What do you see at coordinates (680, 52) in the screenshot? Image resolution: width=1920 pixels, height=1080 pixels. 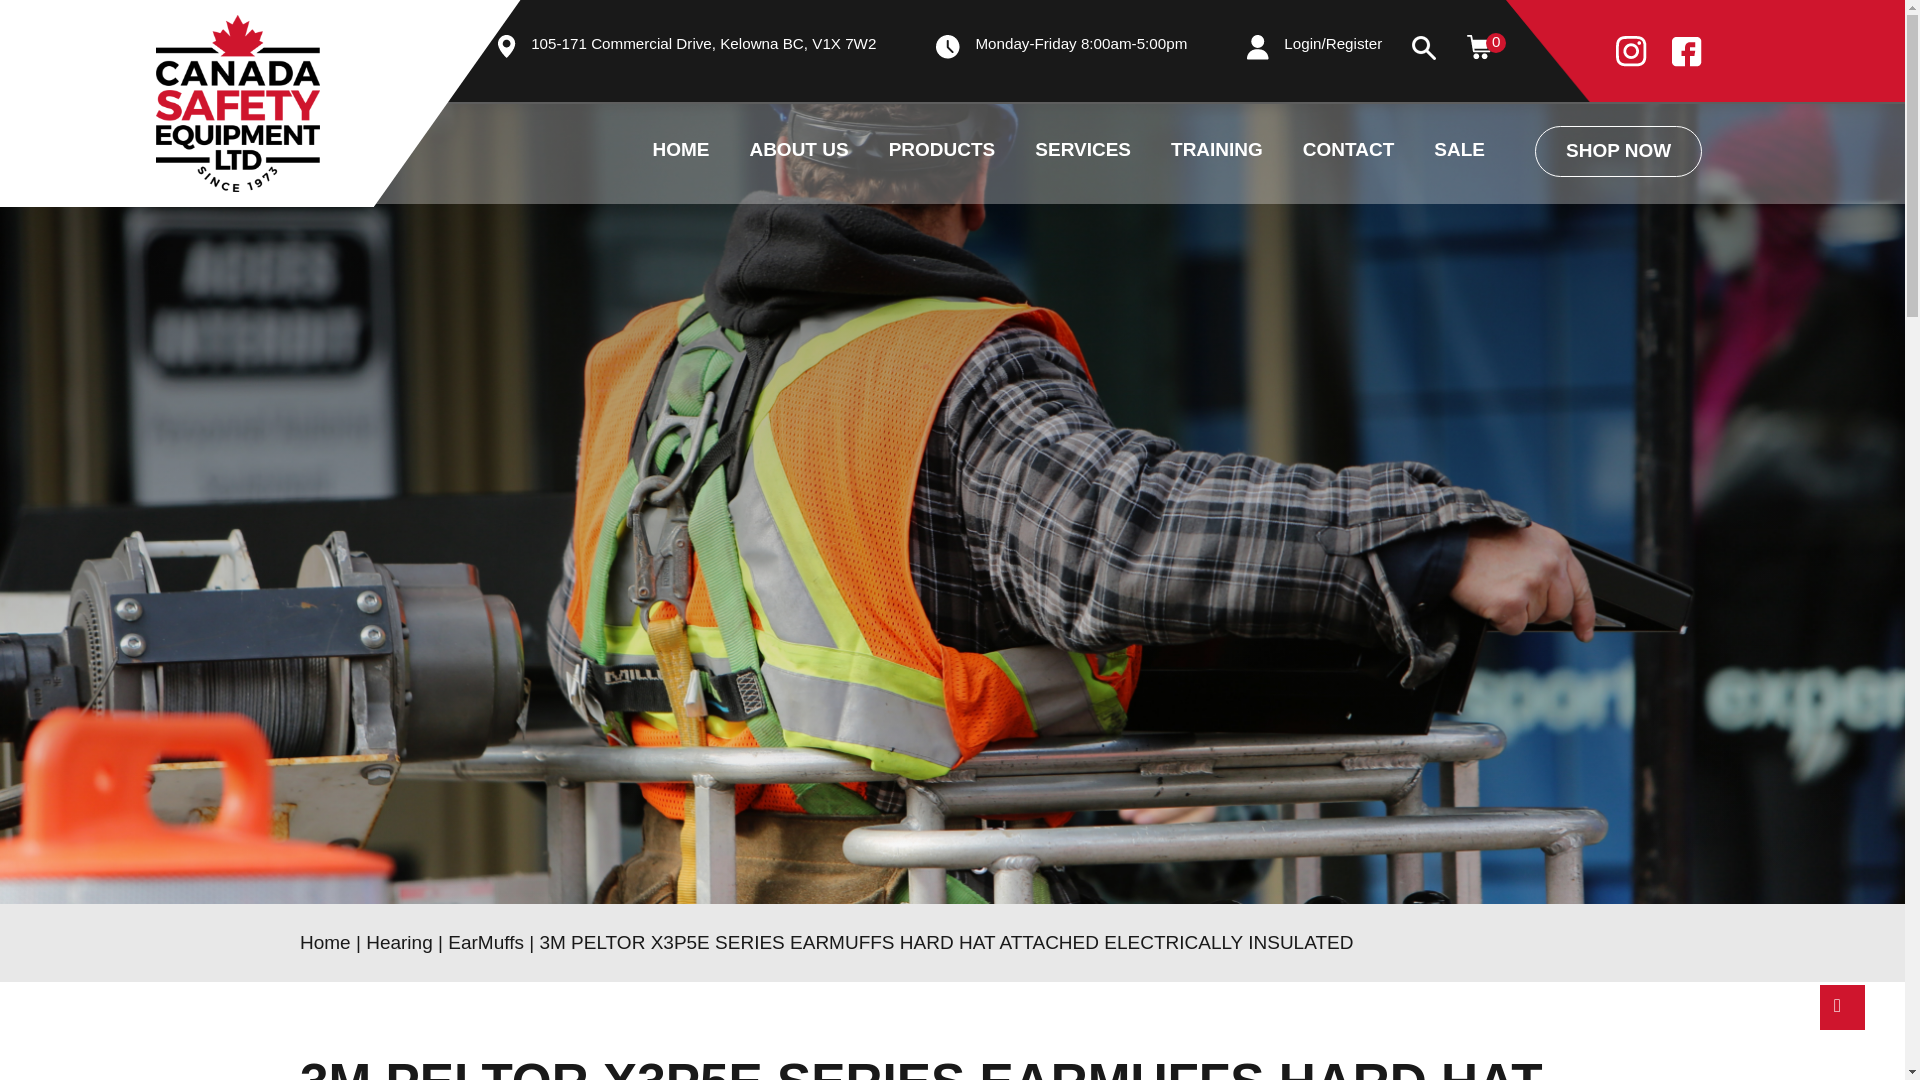 I see `HOME` at bounding box center [680, 52].